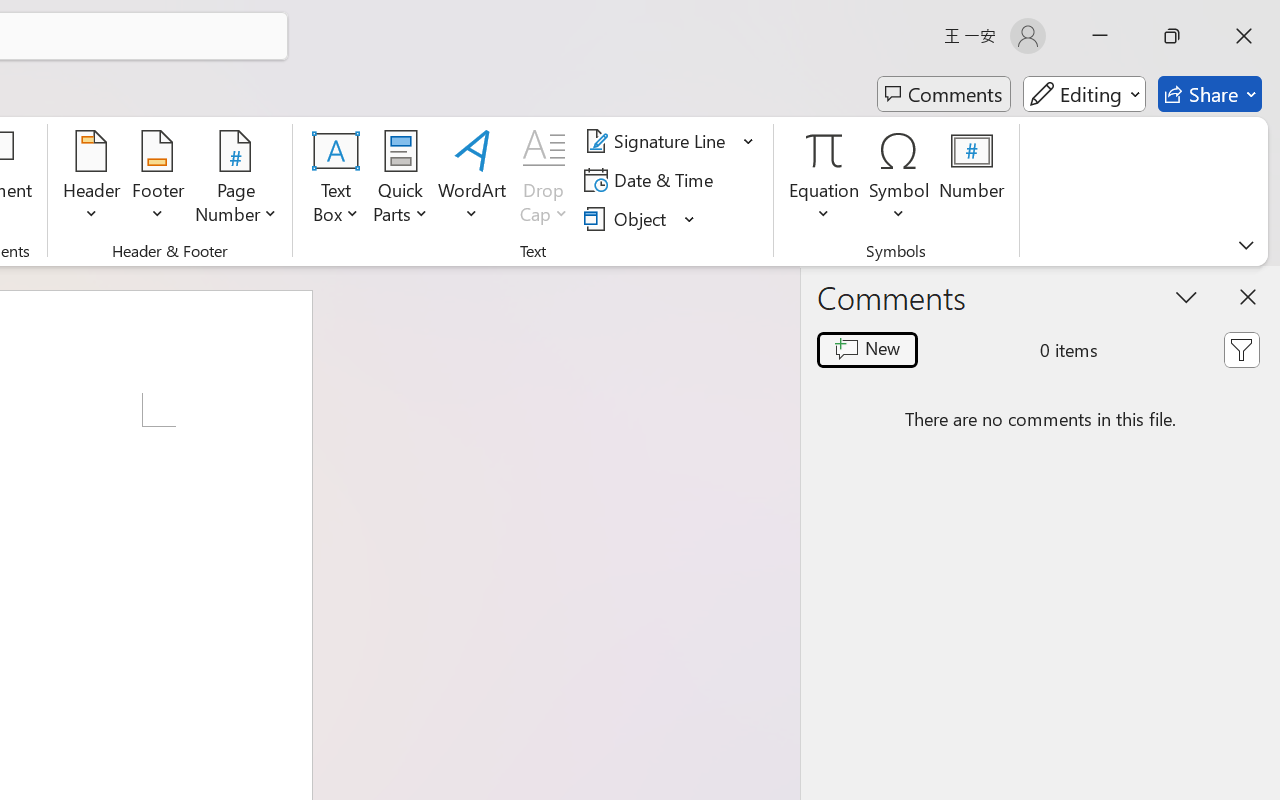  What do you see at coordinates (640, 218) in the screenshot?
I see `Object...` at bounding box center [640, 218].